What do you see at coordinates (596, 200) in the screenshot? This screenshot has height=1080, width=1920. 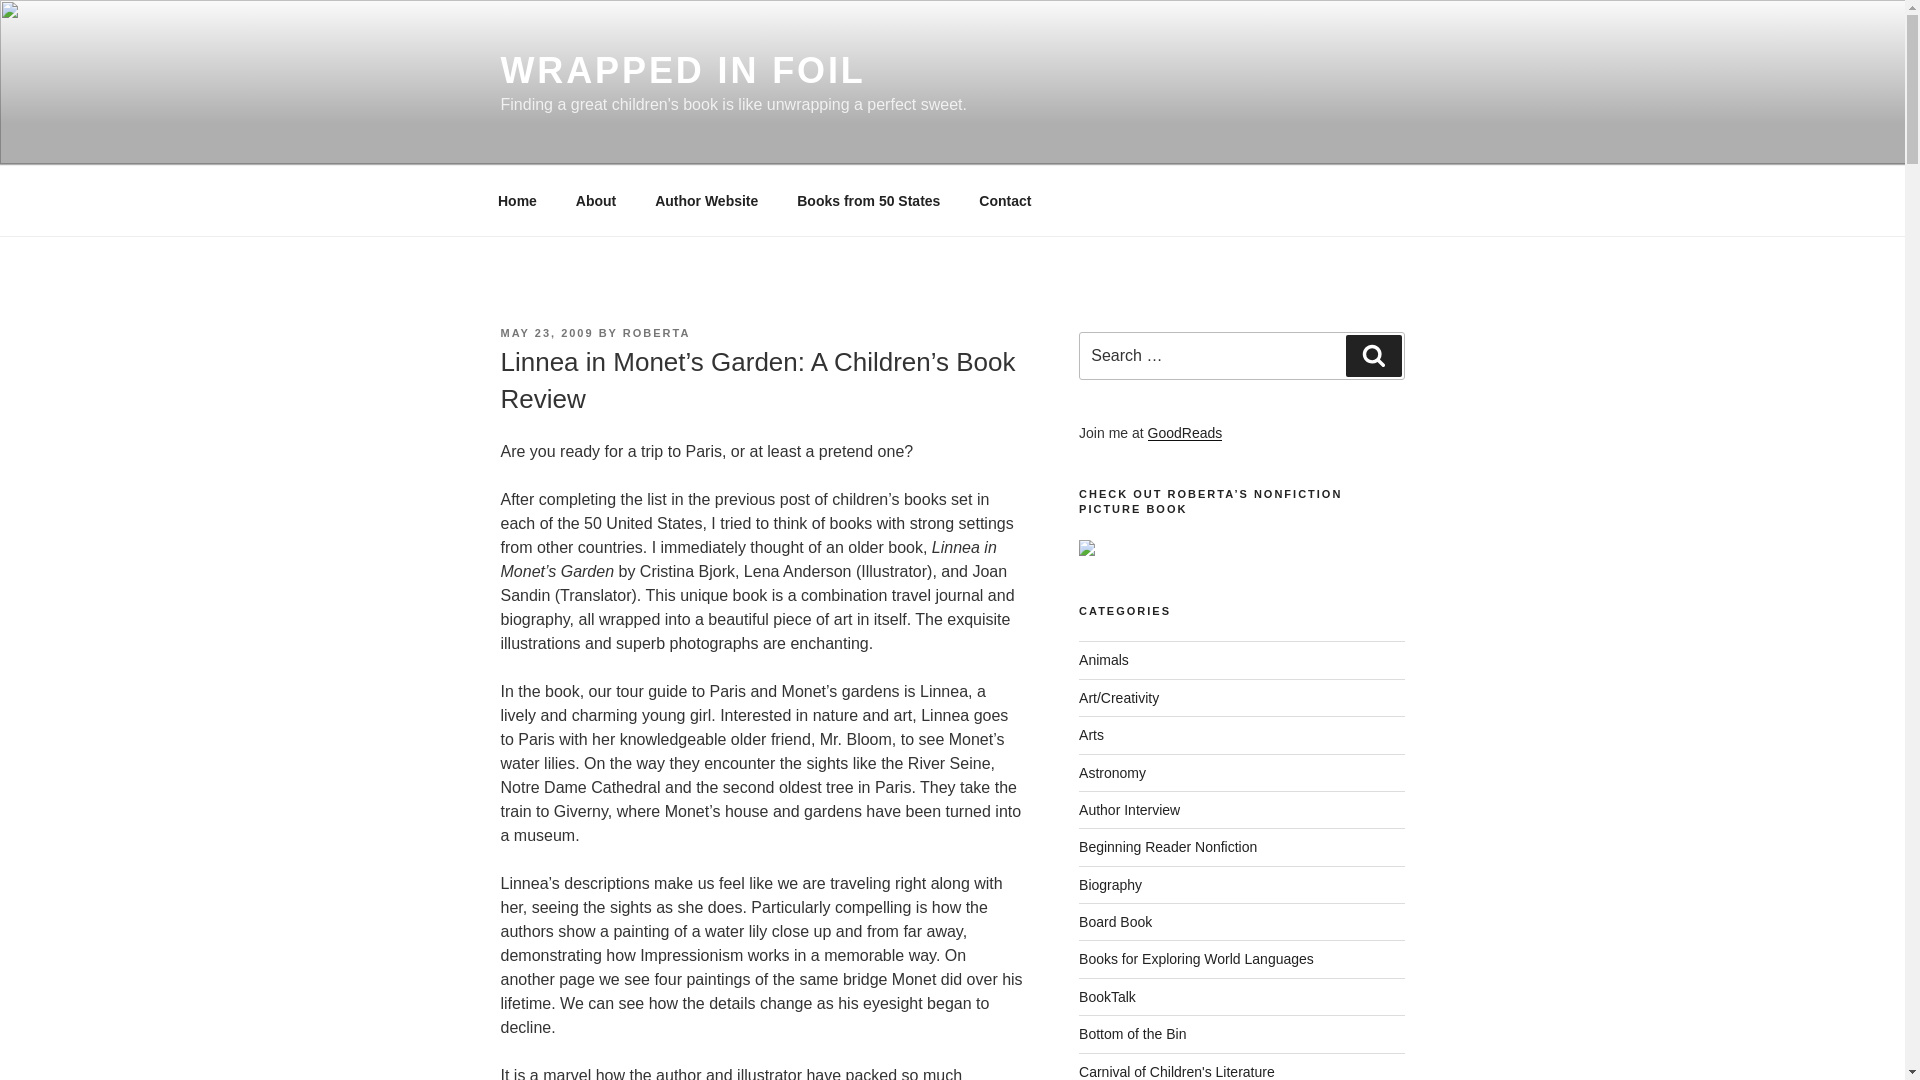 I see `About` at bounding box center [596, 200].